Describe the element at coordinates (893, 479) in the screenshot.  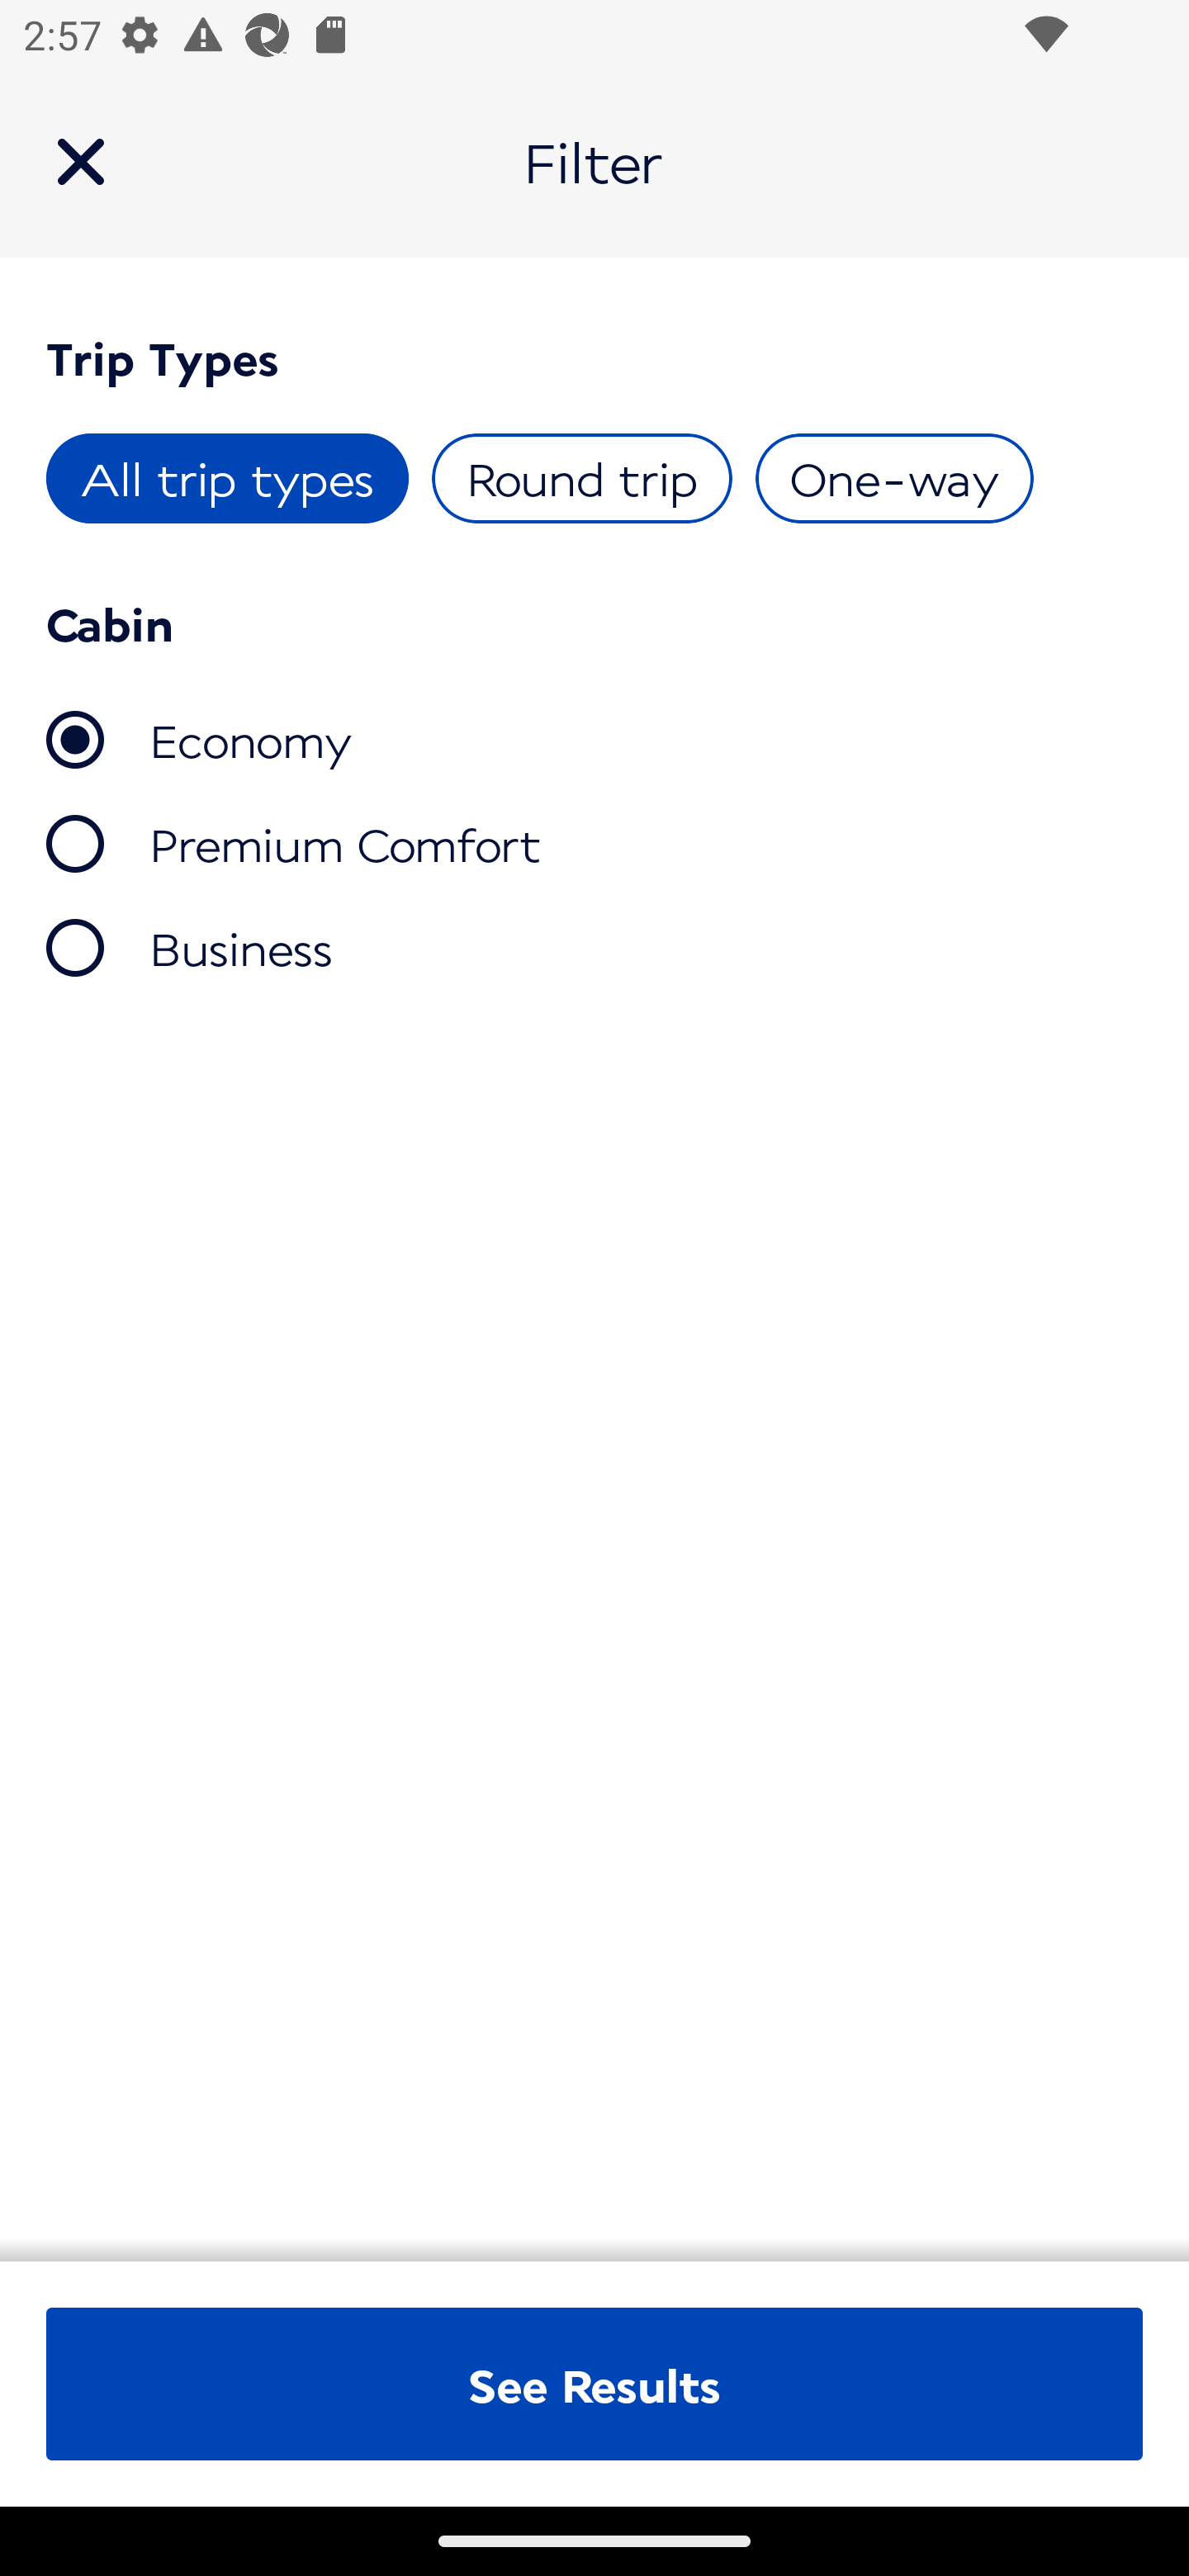
I see `One-way` at that location.